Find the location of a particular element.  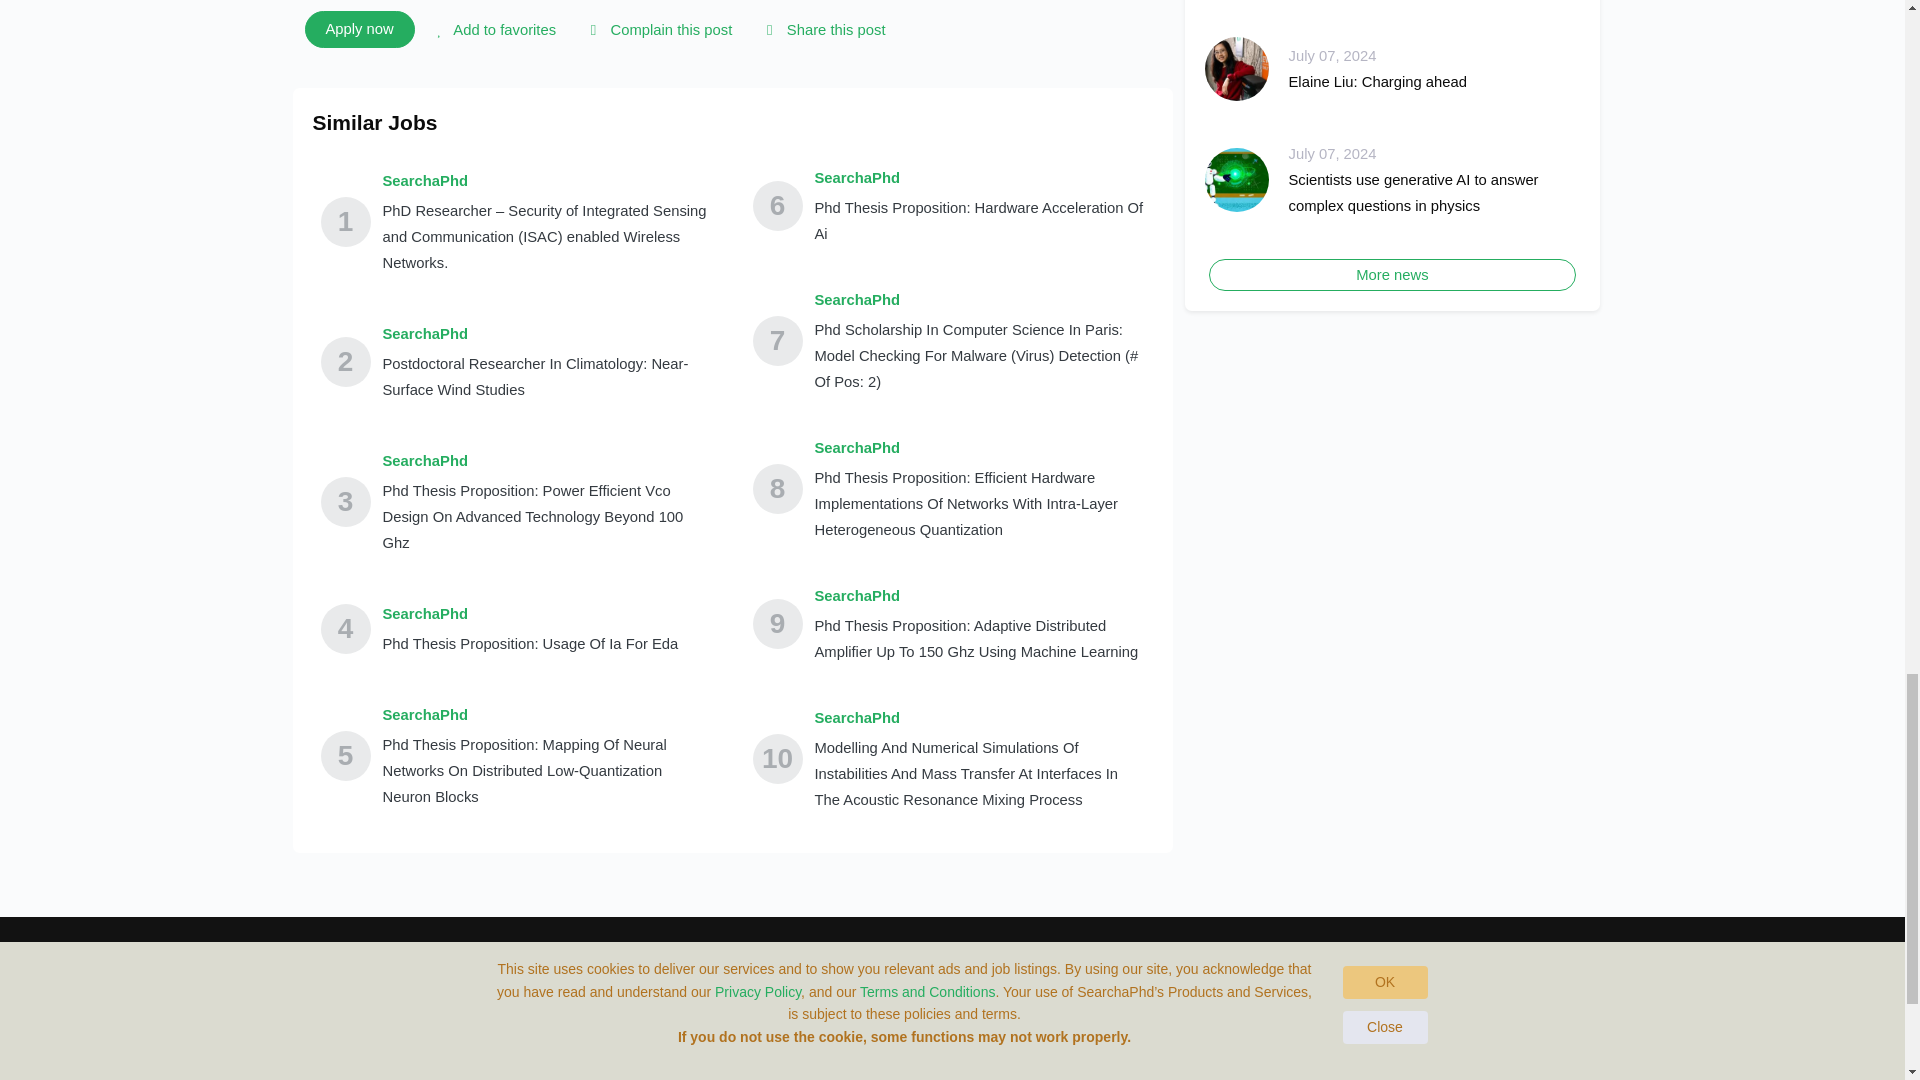

SearchaPhd is located at coordinates (979, 596).